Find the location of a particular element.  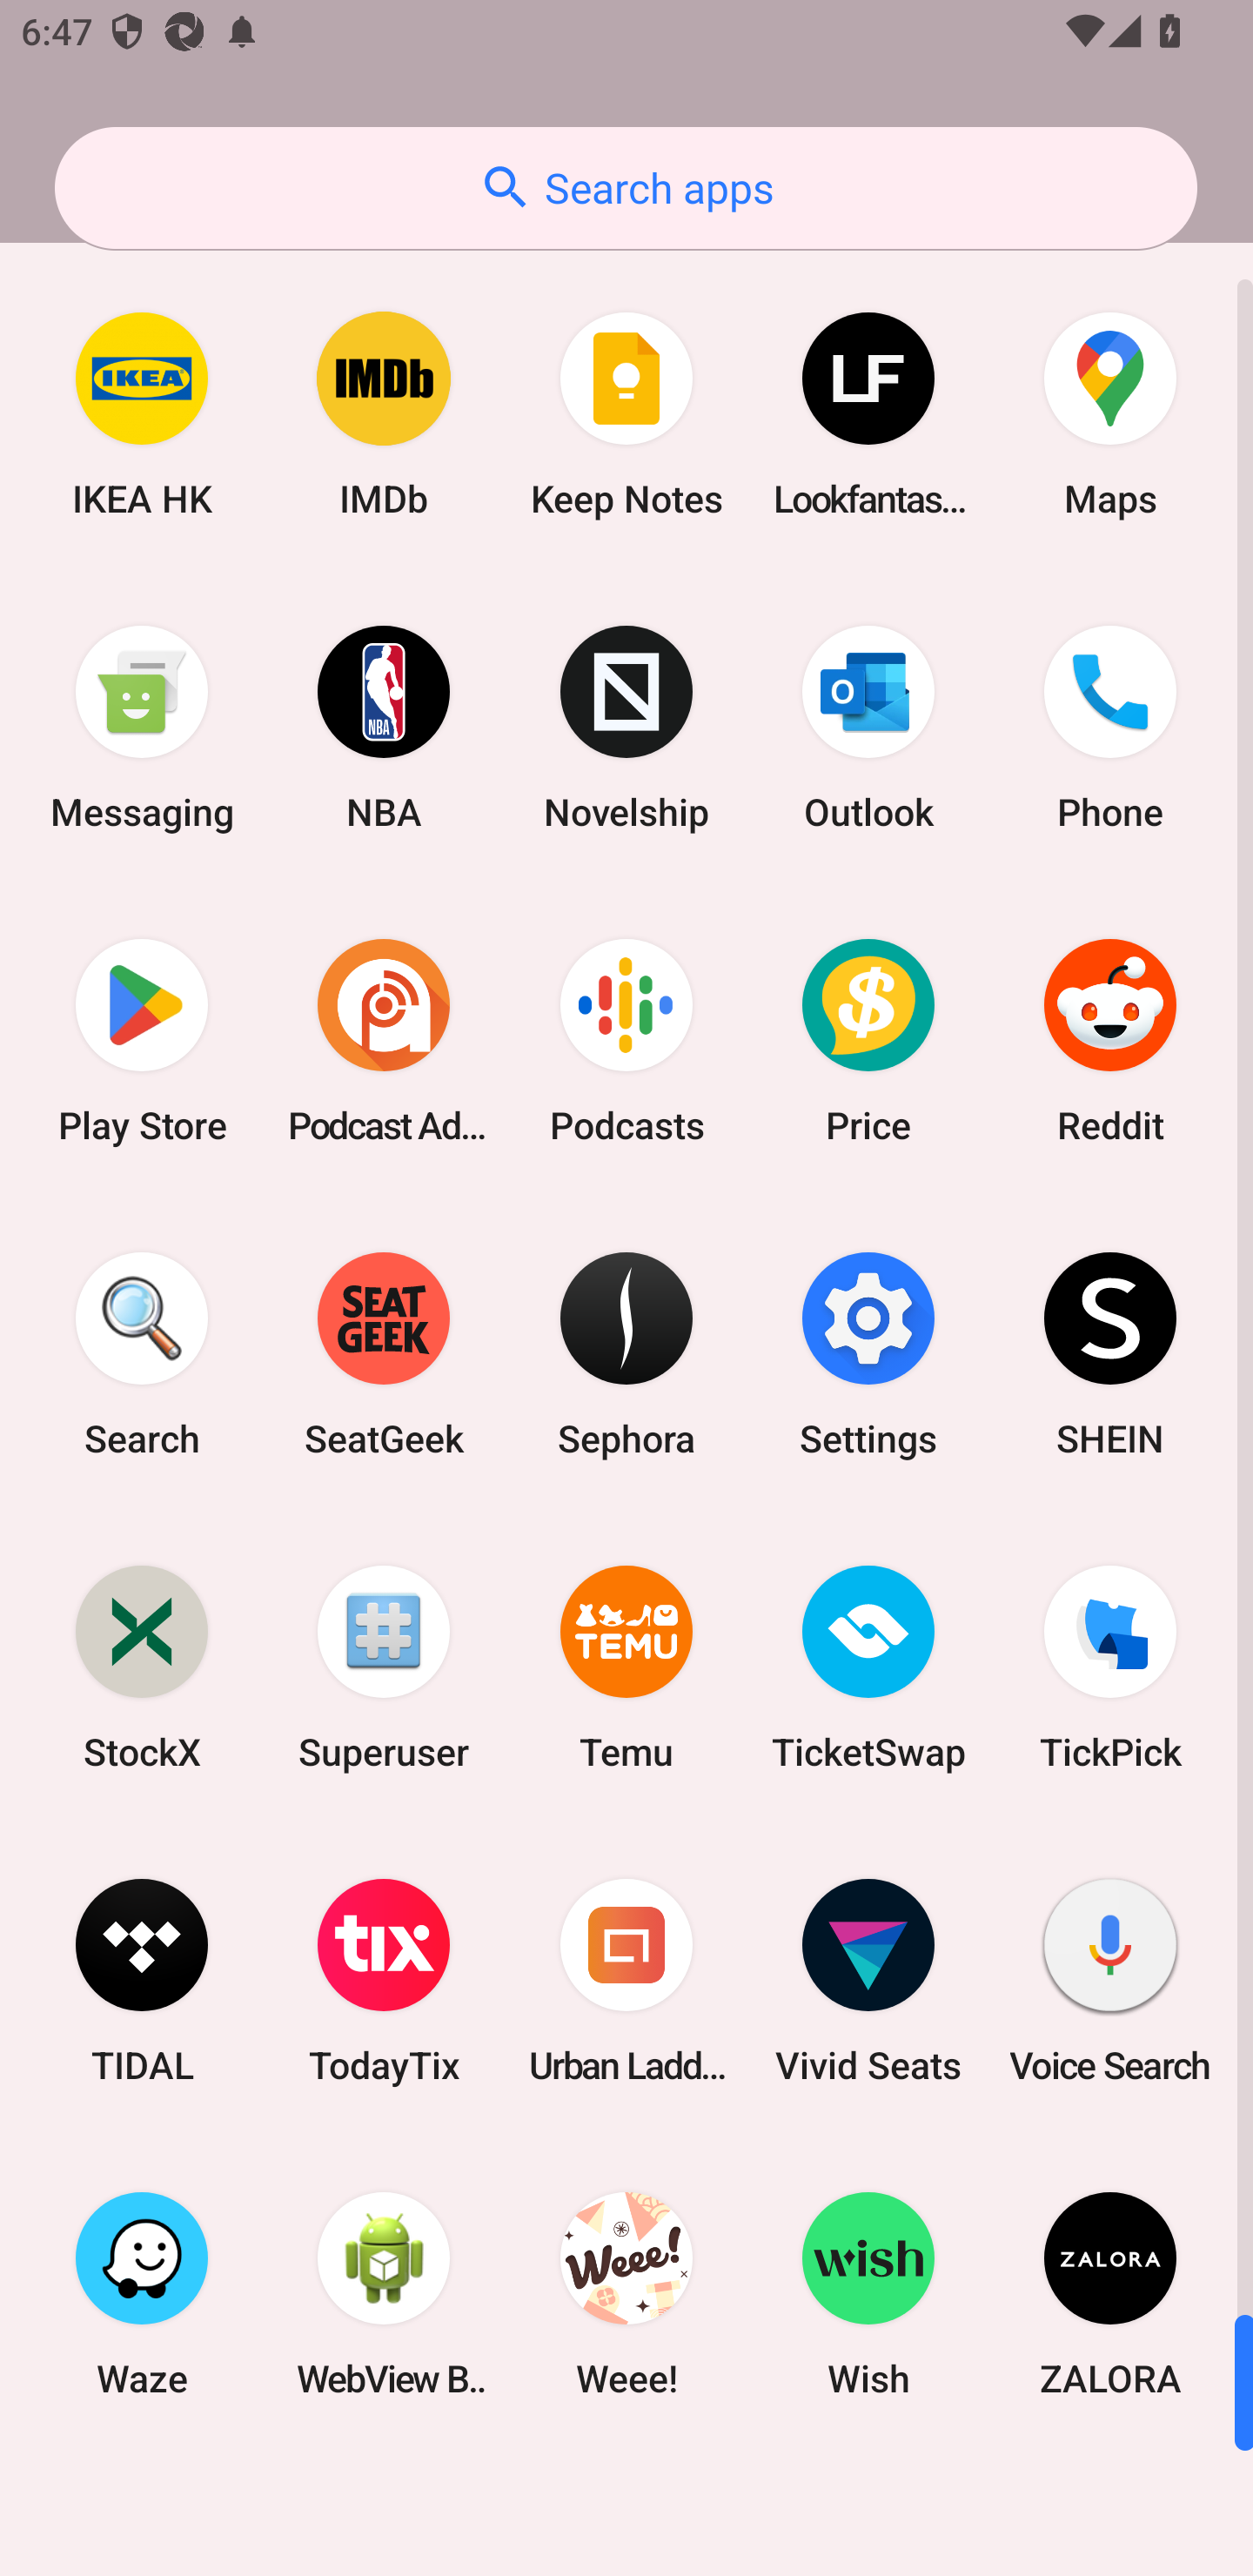

Lookfantastic is located at coordinates (868, 414).